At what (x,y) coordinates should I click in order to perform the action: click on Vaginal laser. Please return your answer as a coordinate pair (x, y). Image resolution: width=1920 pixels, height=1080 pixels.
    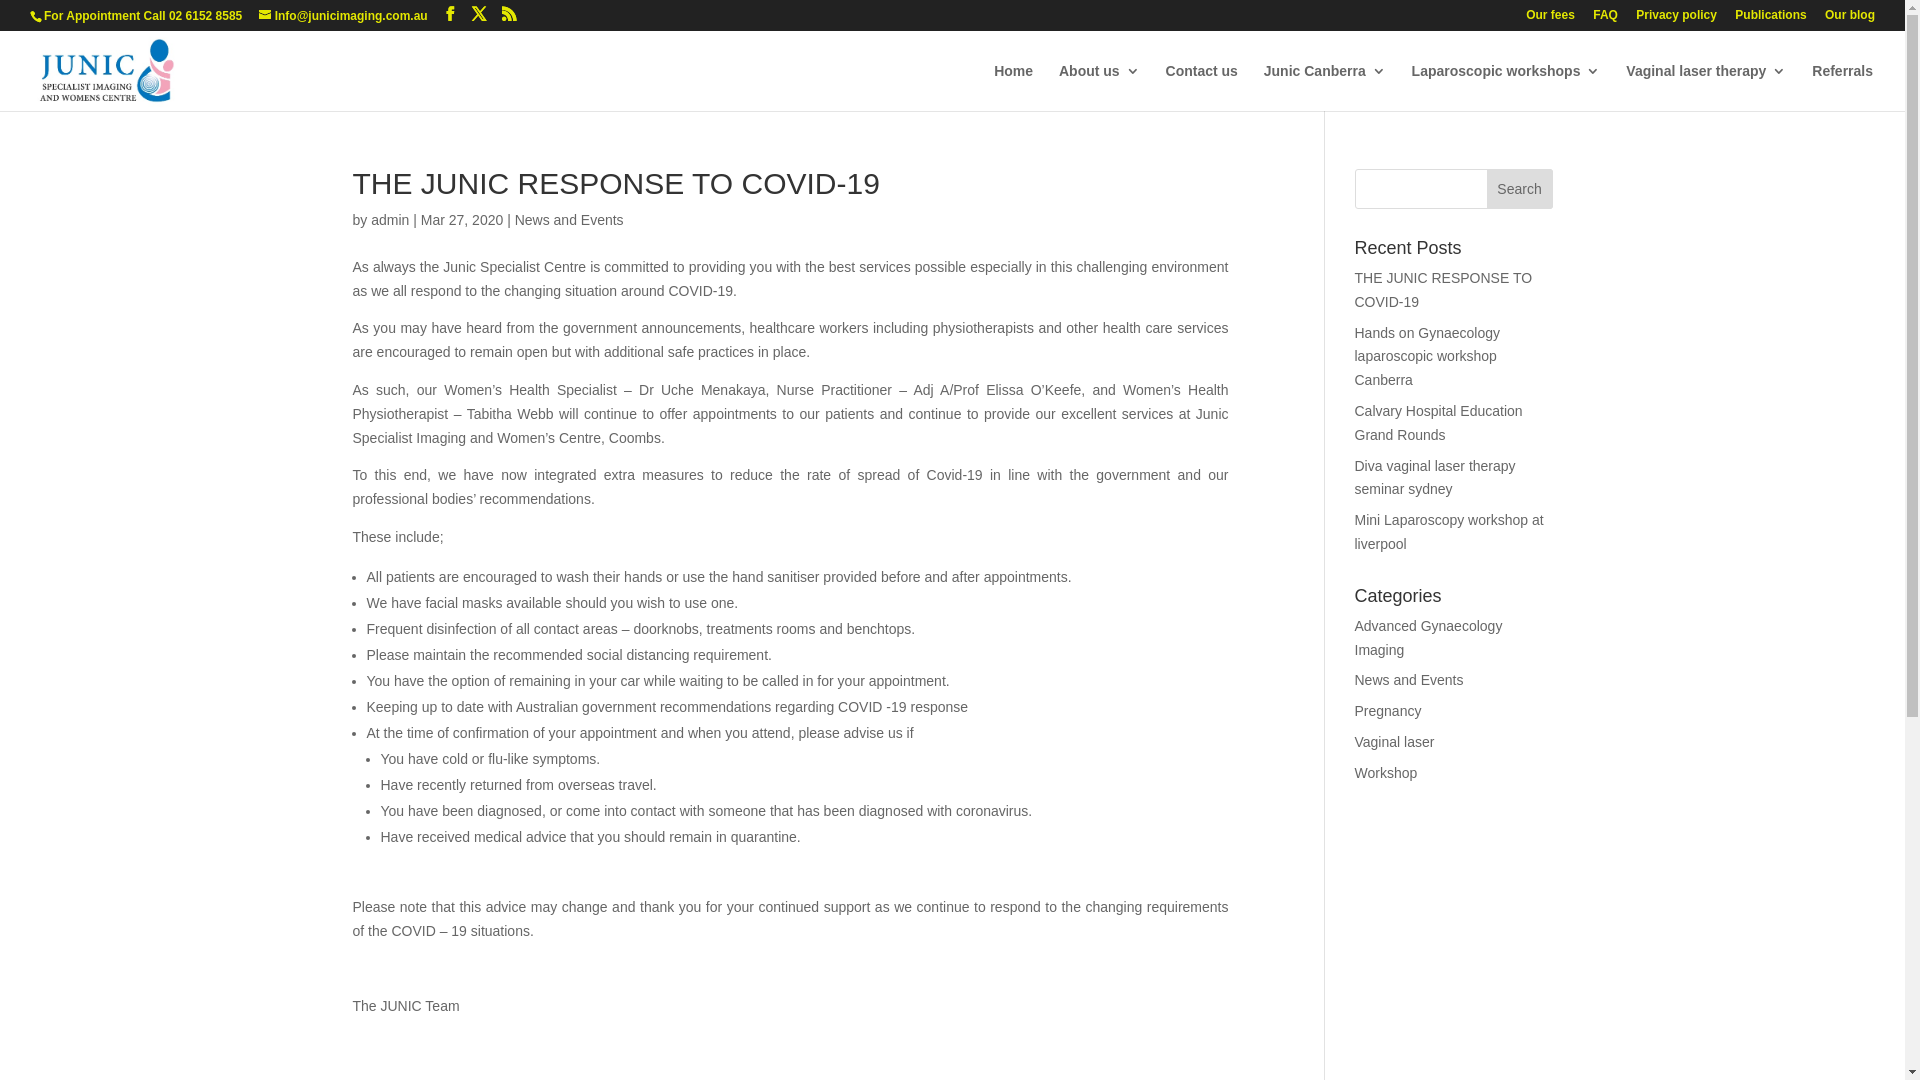
    Looking at the image, I should click on (1394, 742).